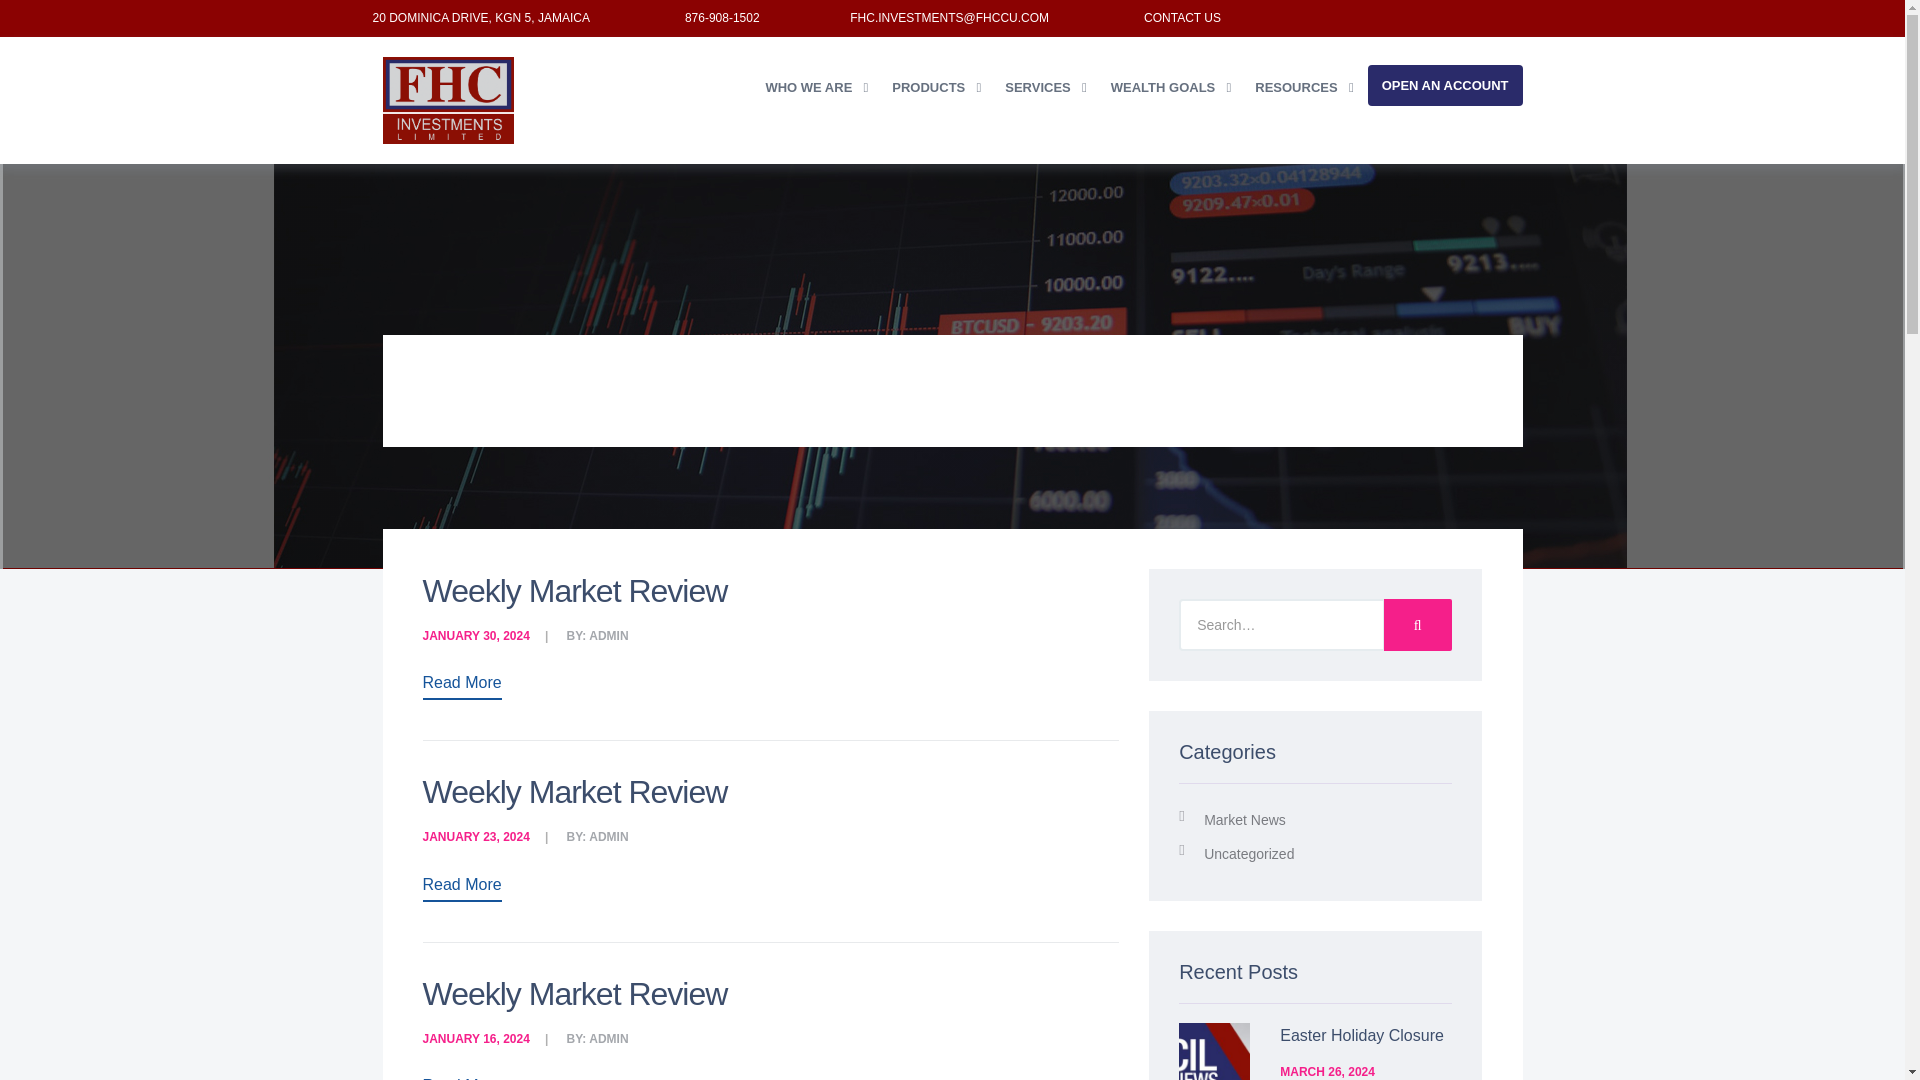 This screenshot has width=1920, height=1080. What do you see at coordinates (480, 17) in the screenshot?
I see `20 DOMINICA DRIVE, KGN 5, JAMAICA` at bounding box center [480, 17].